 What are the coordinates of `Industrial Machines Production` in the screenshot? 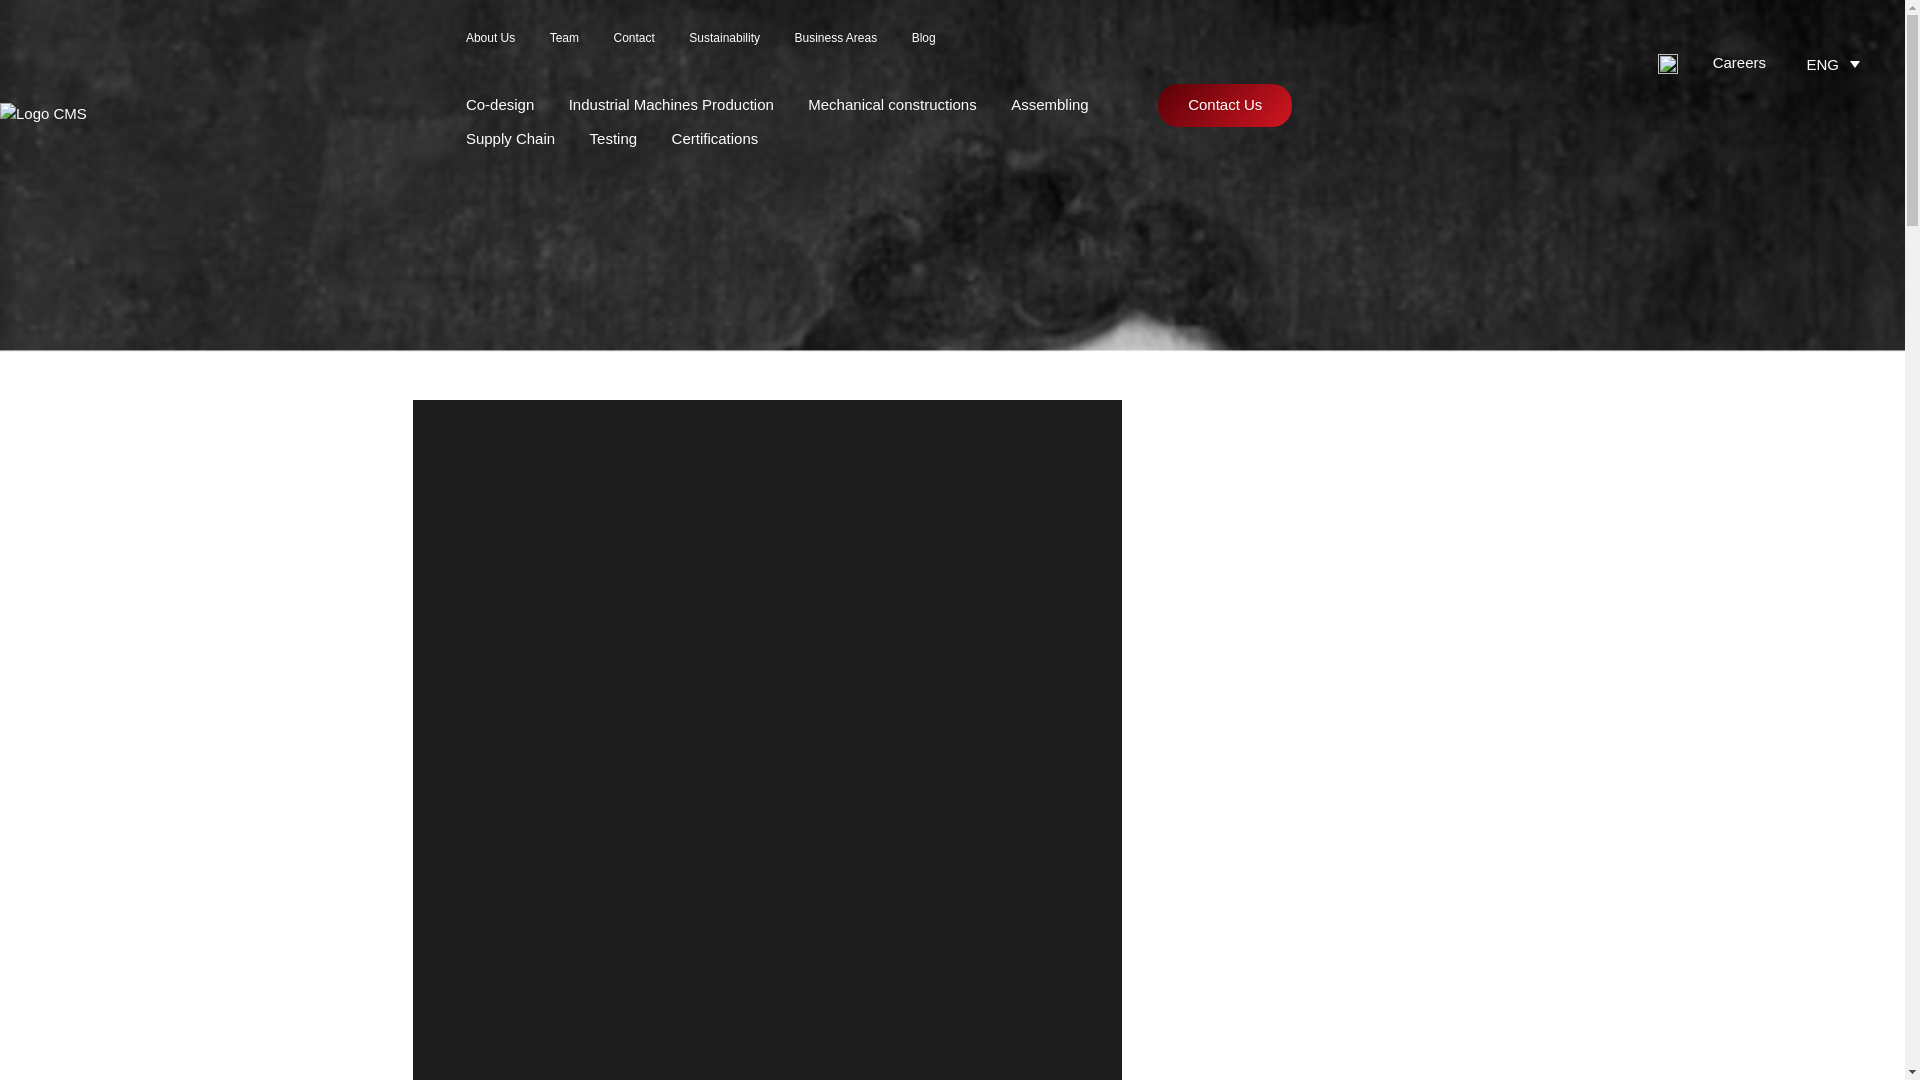 It's located at (670, 104).